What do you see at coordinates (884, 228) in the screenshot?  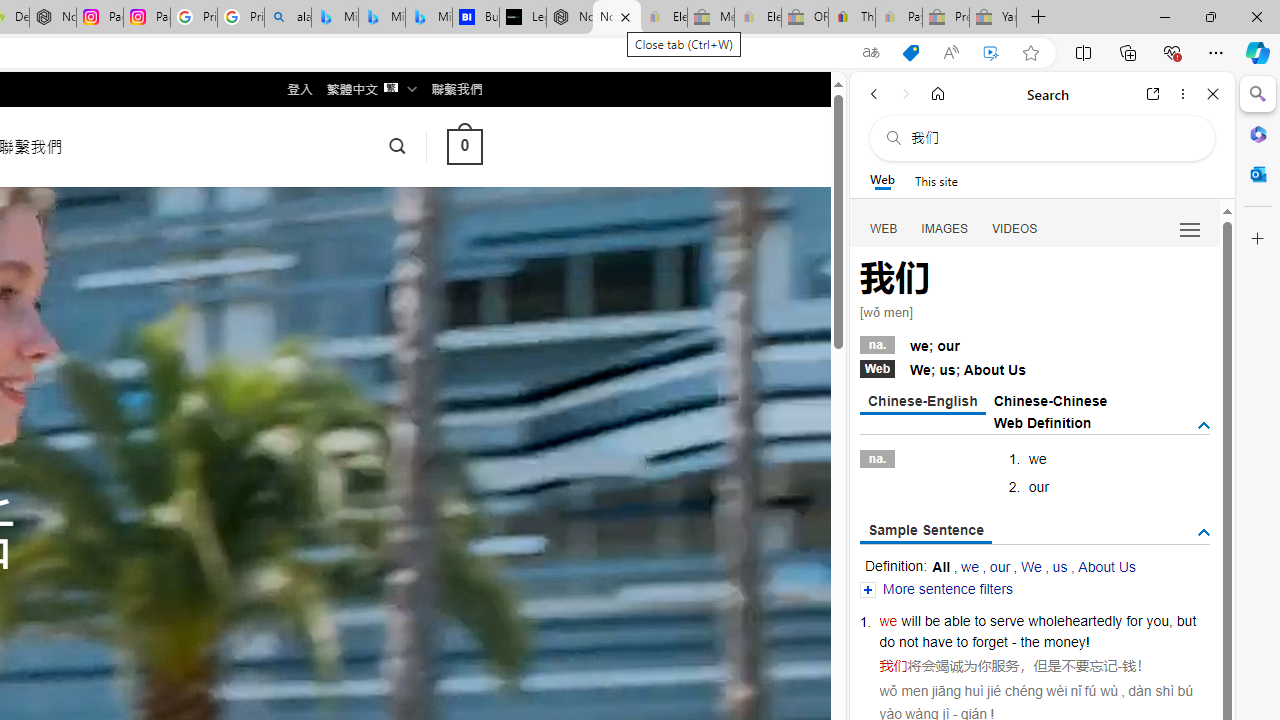 I see `Search Filter, WEB` at bounding box center [884, 228].